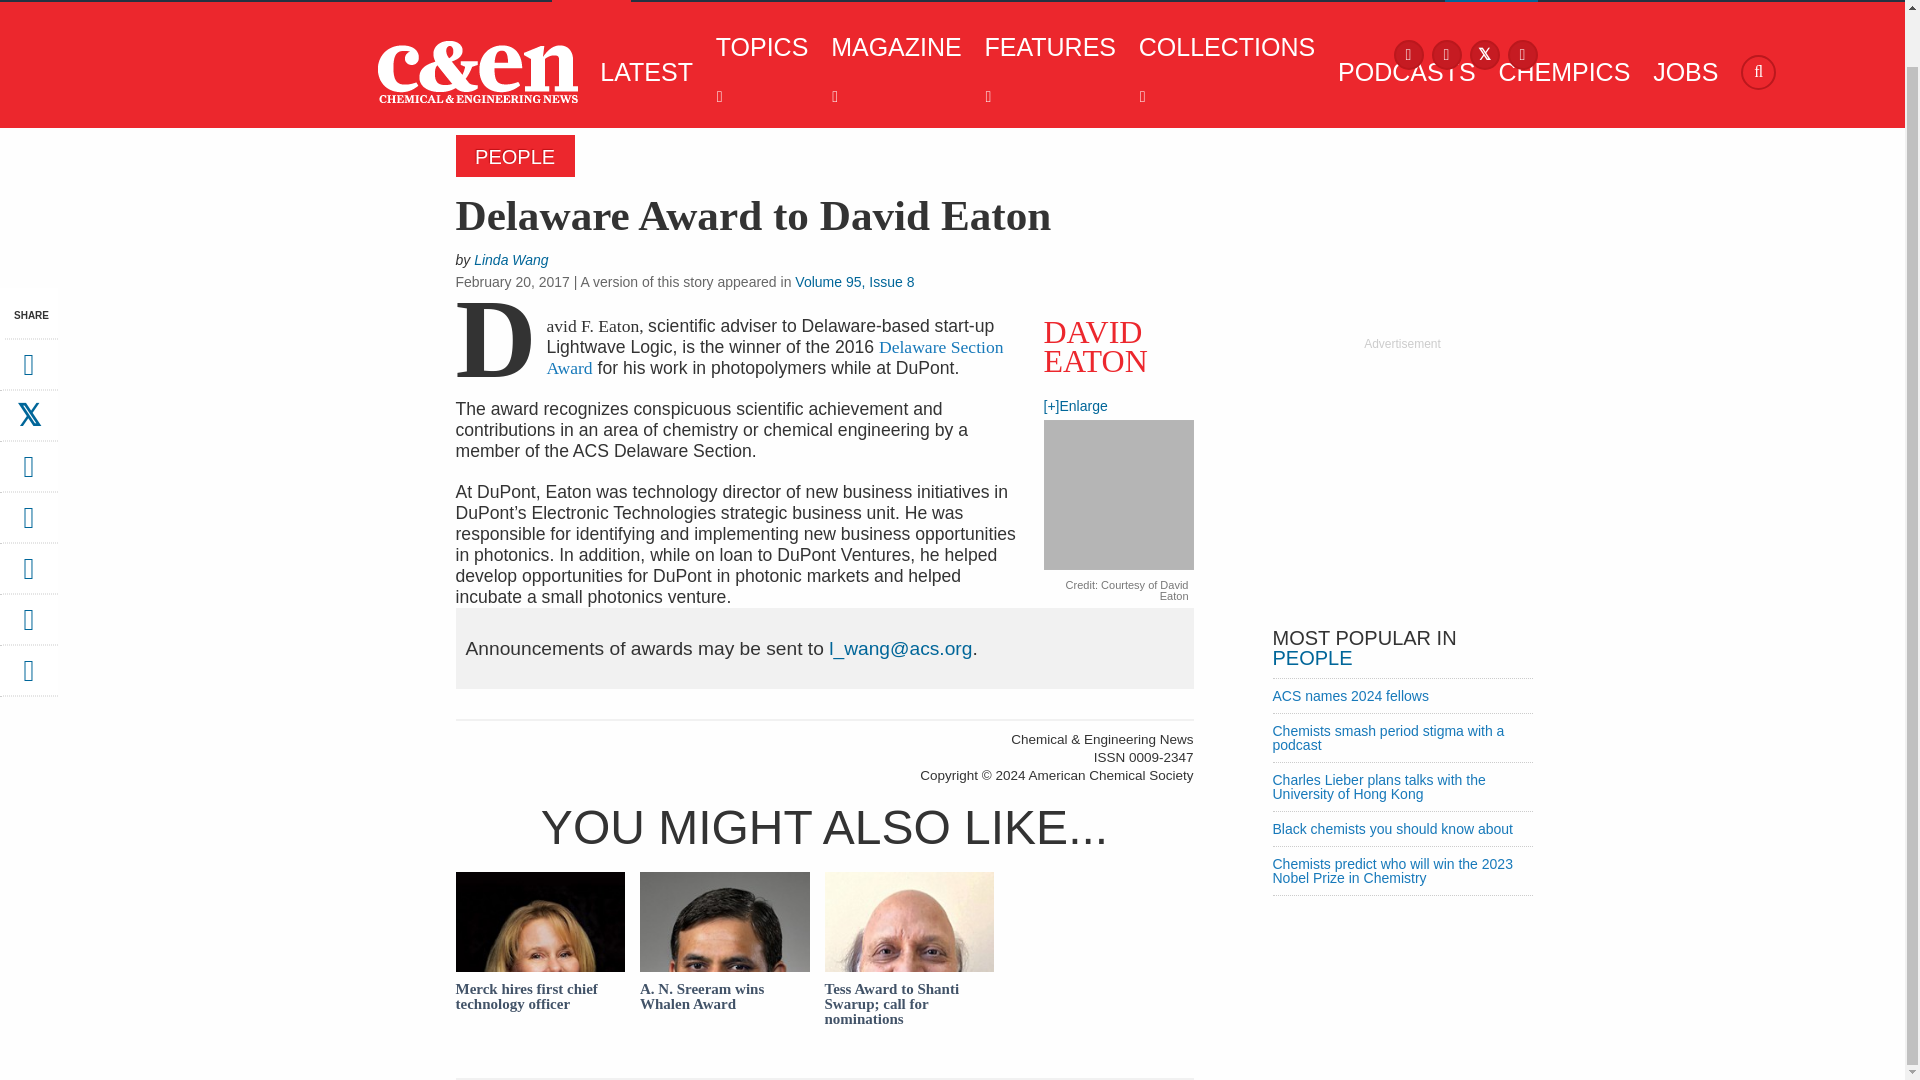  I want to click on A photo of David Eaton., so click(1119, 497).